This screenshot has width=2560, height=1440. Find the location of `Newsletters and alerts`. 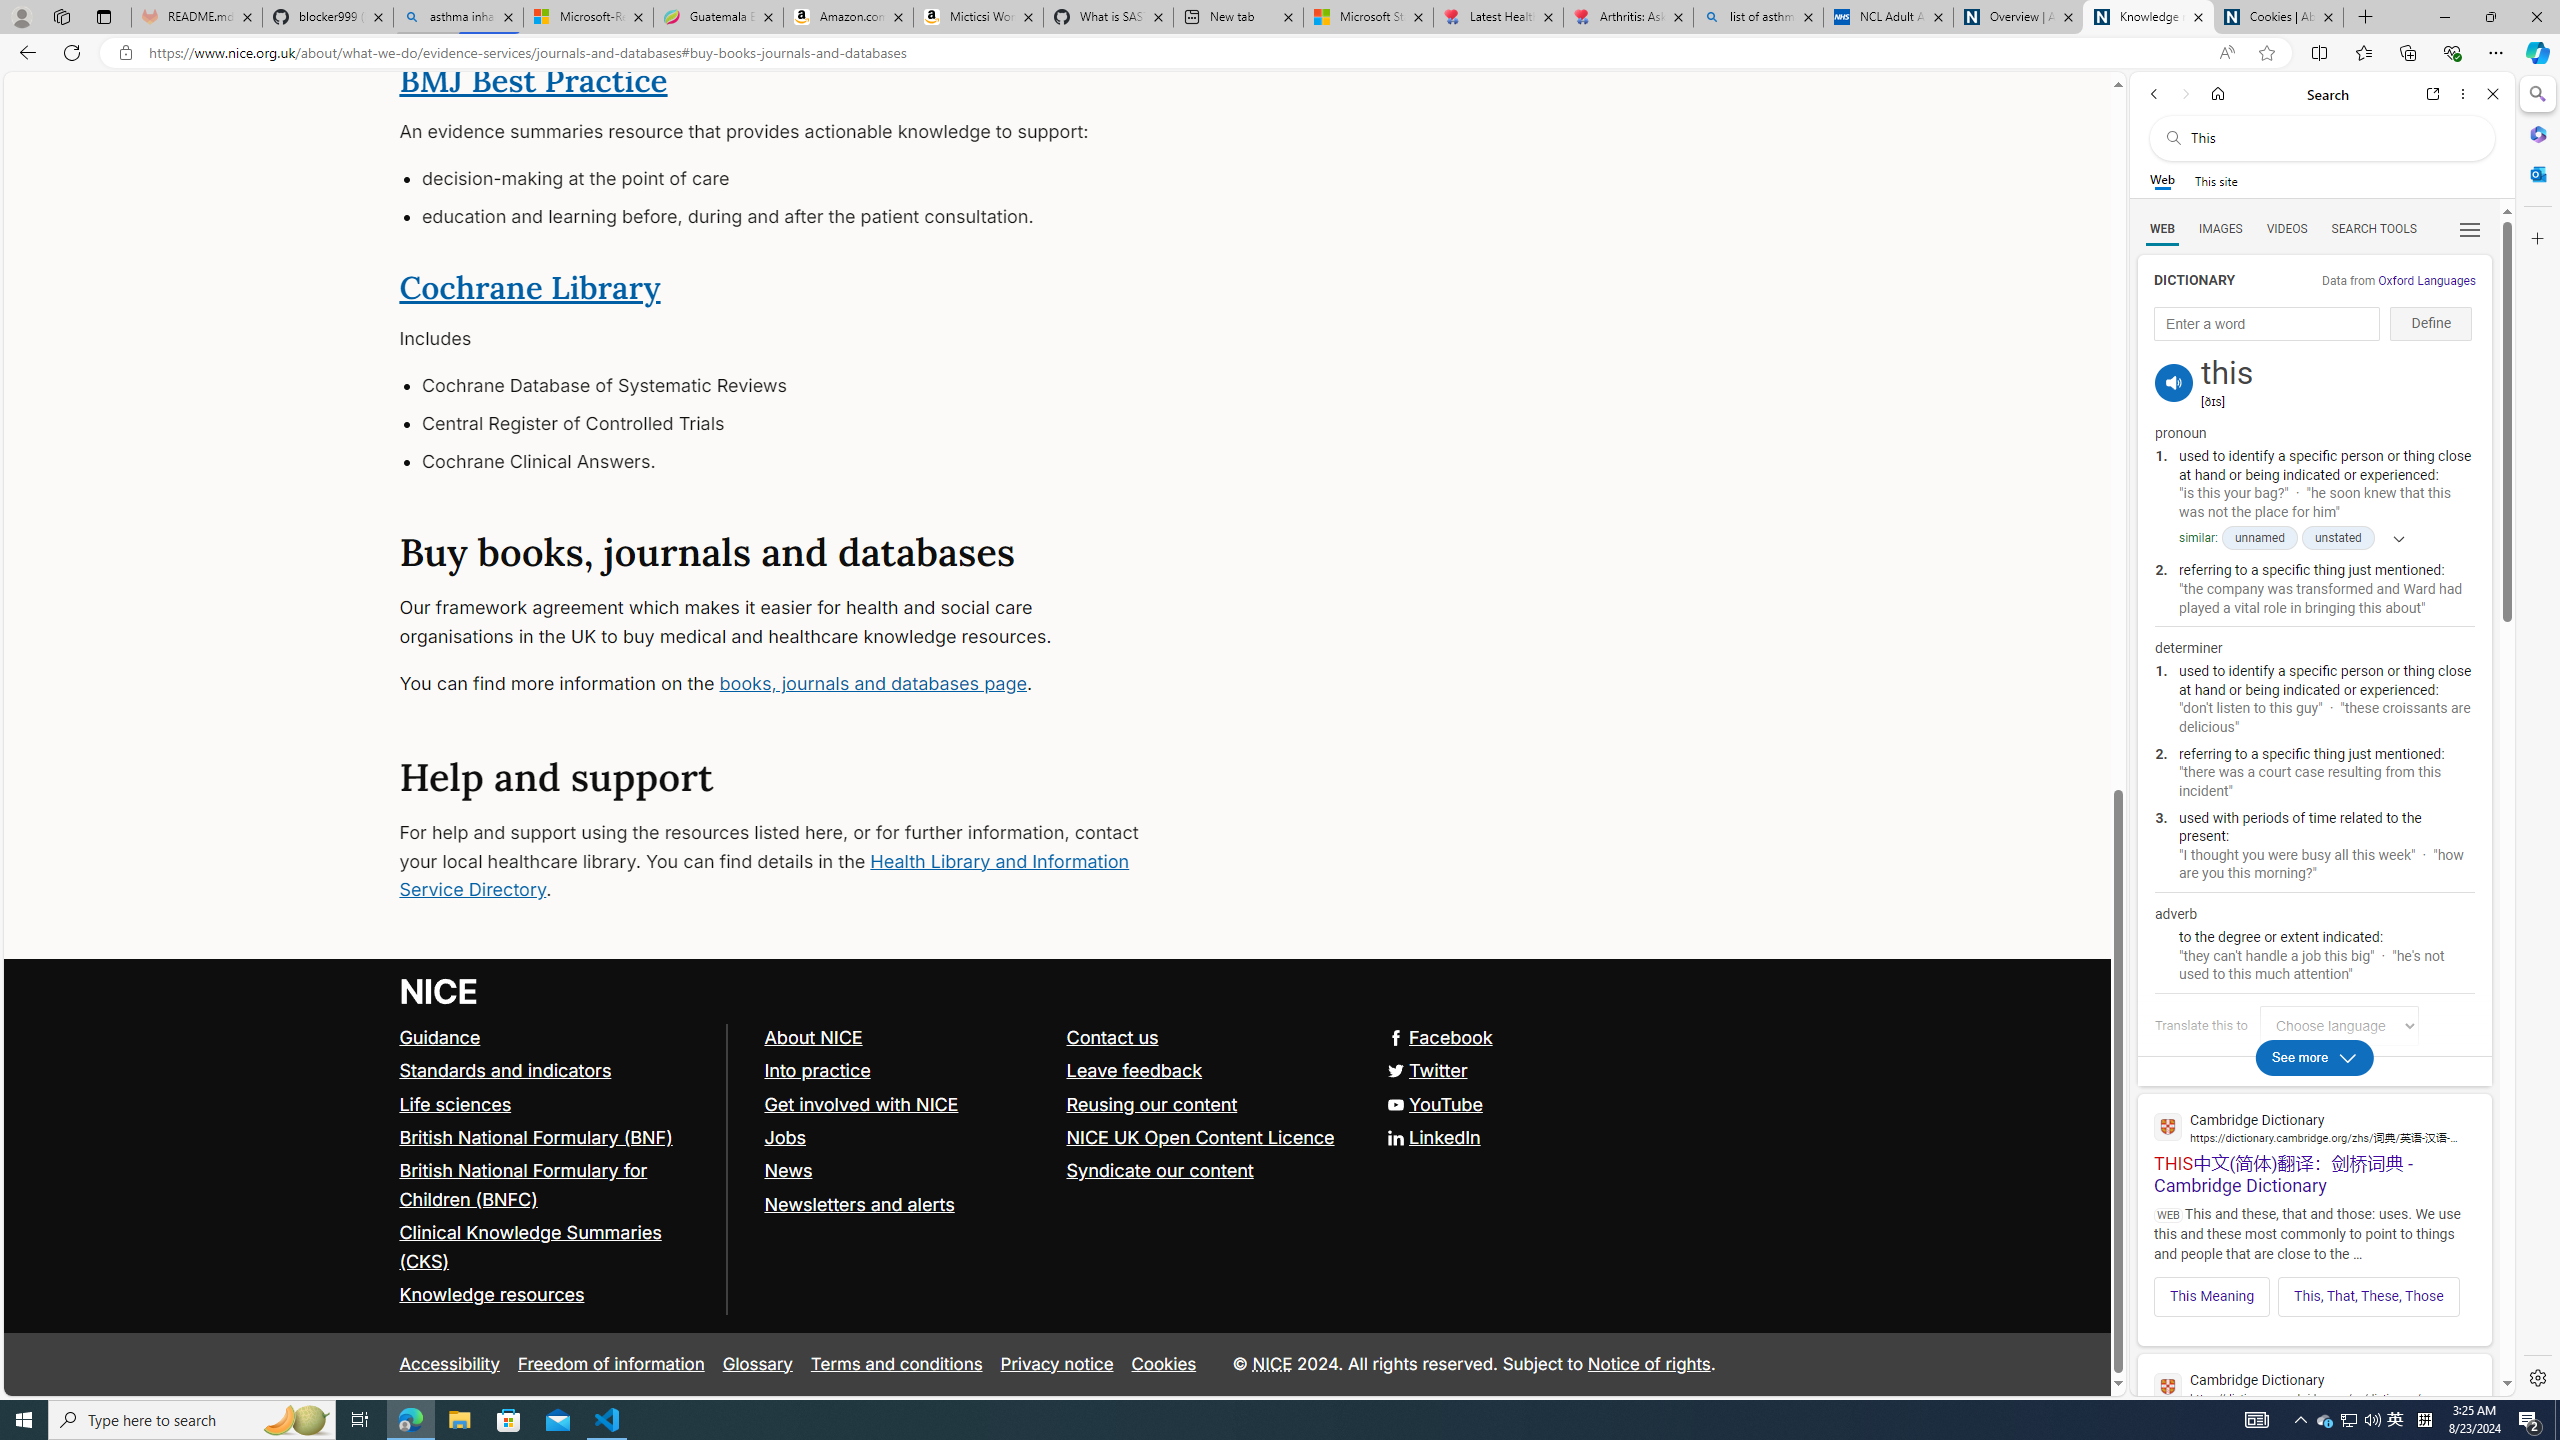

Newsletters and alerts is located at coordinates (906, 1204).